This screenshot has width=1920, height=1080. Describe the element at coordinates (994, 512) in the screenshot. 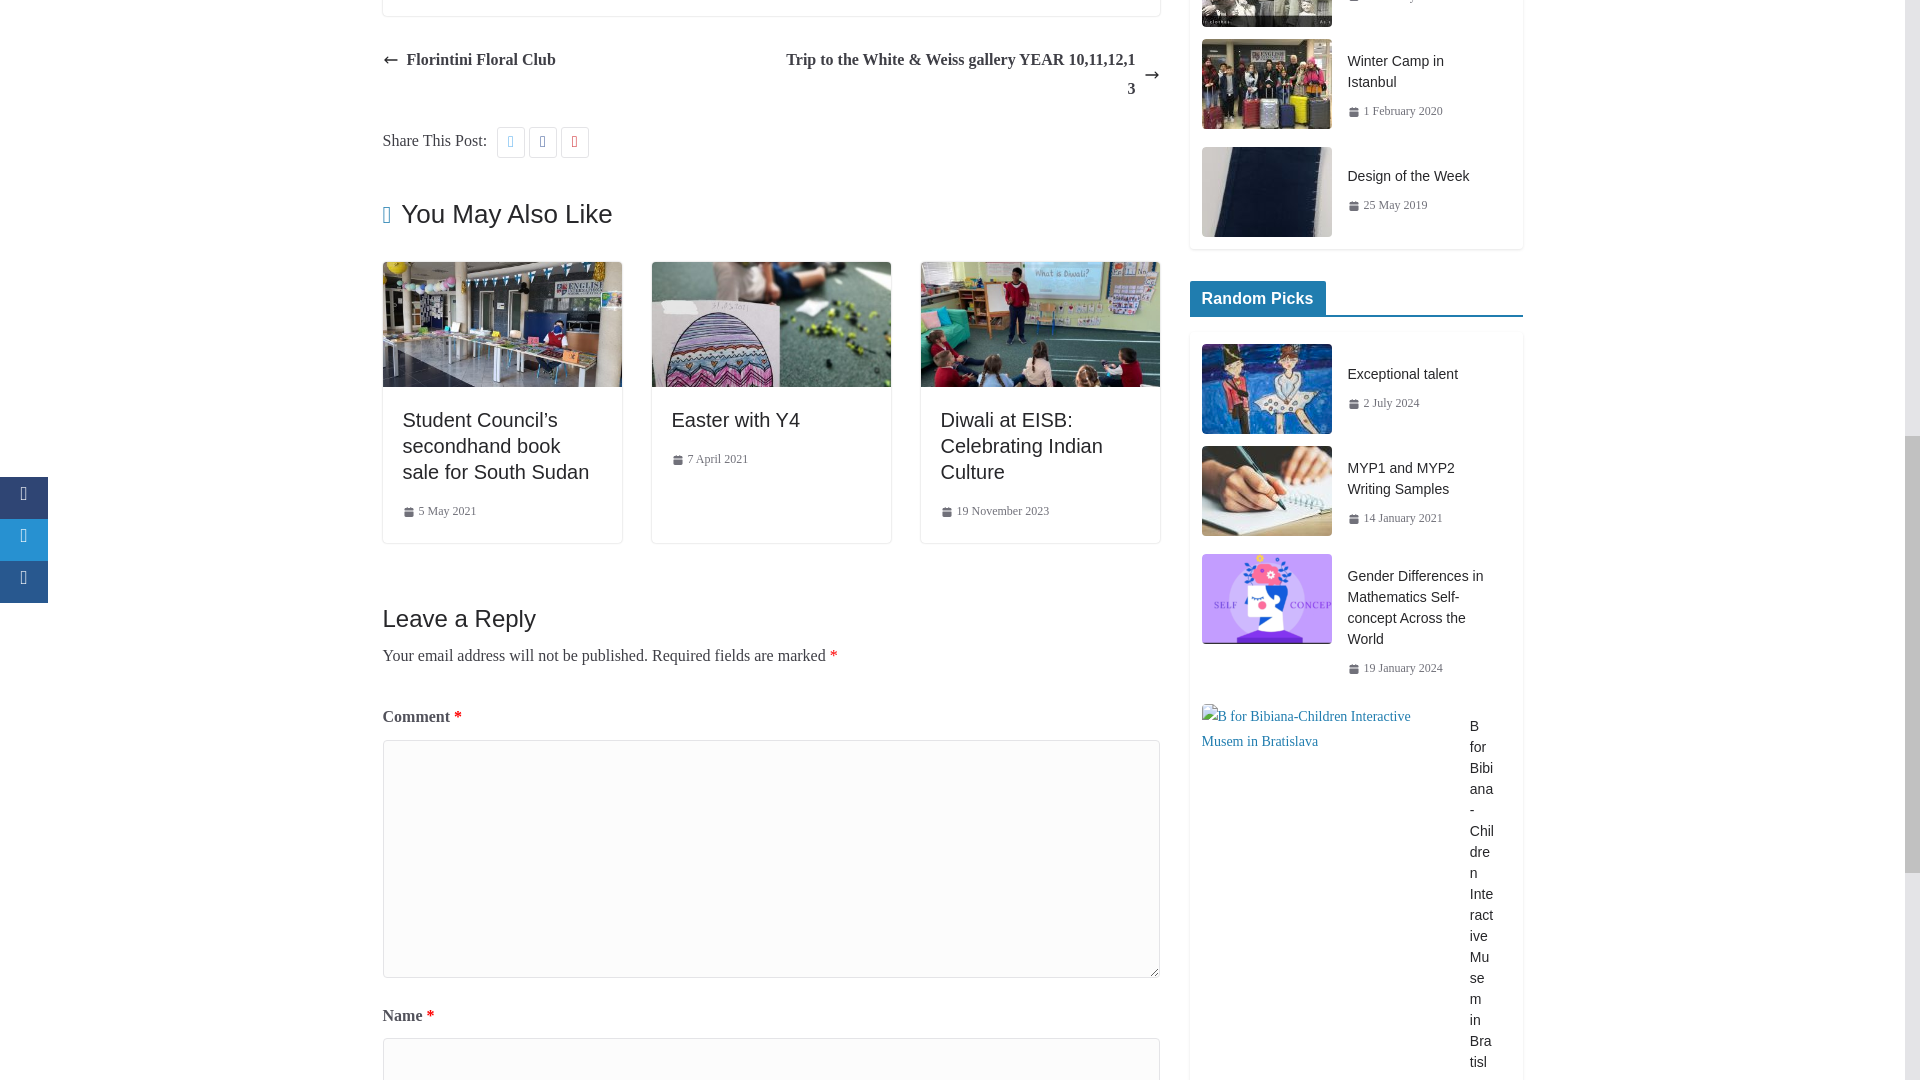

I see `19 November 2023` at that location.